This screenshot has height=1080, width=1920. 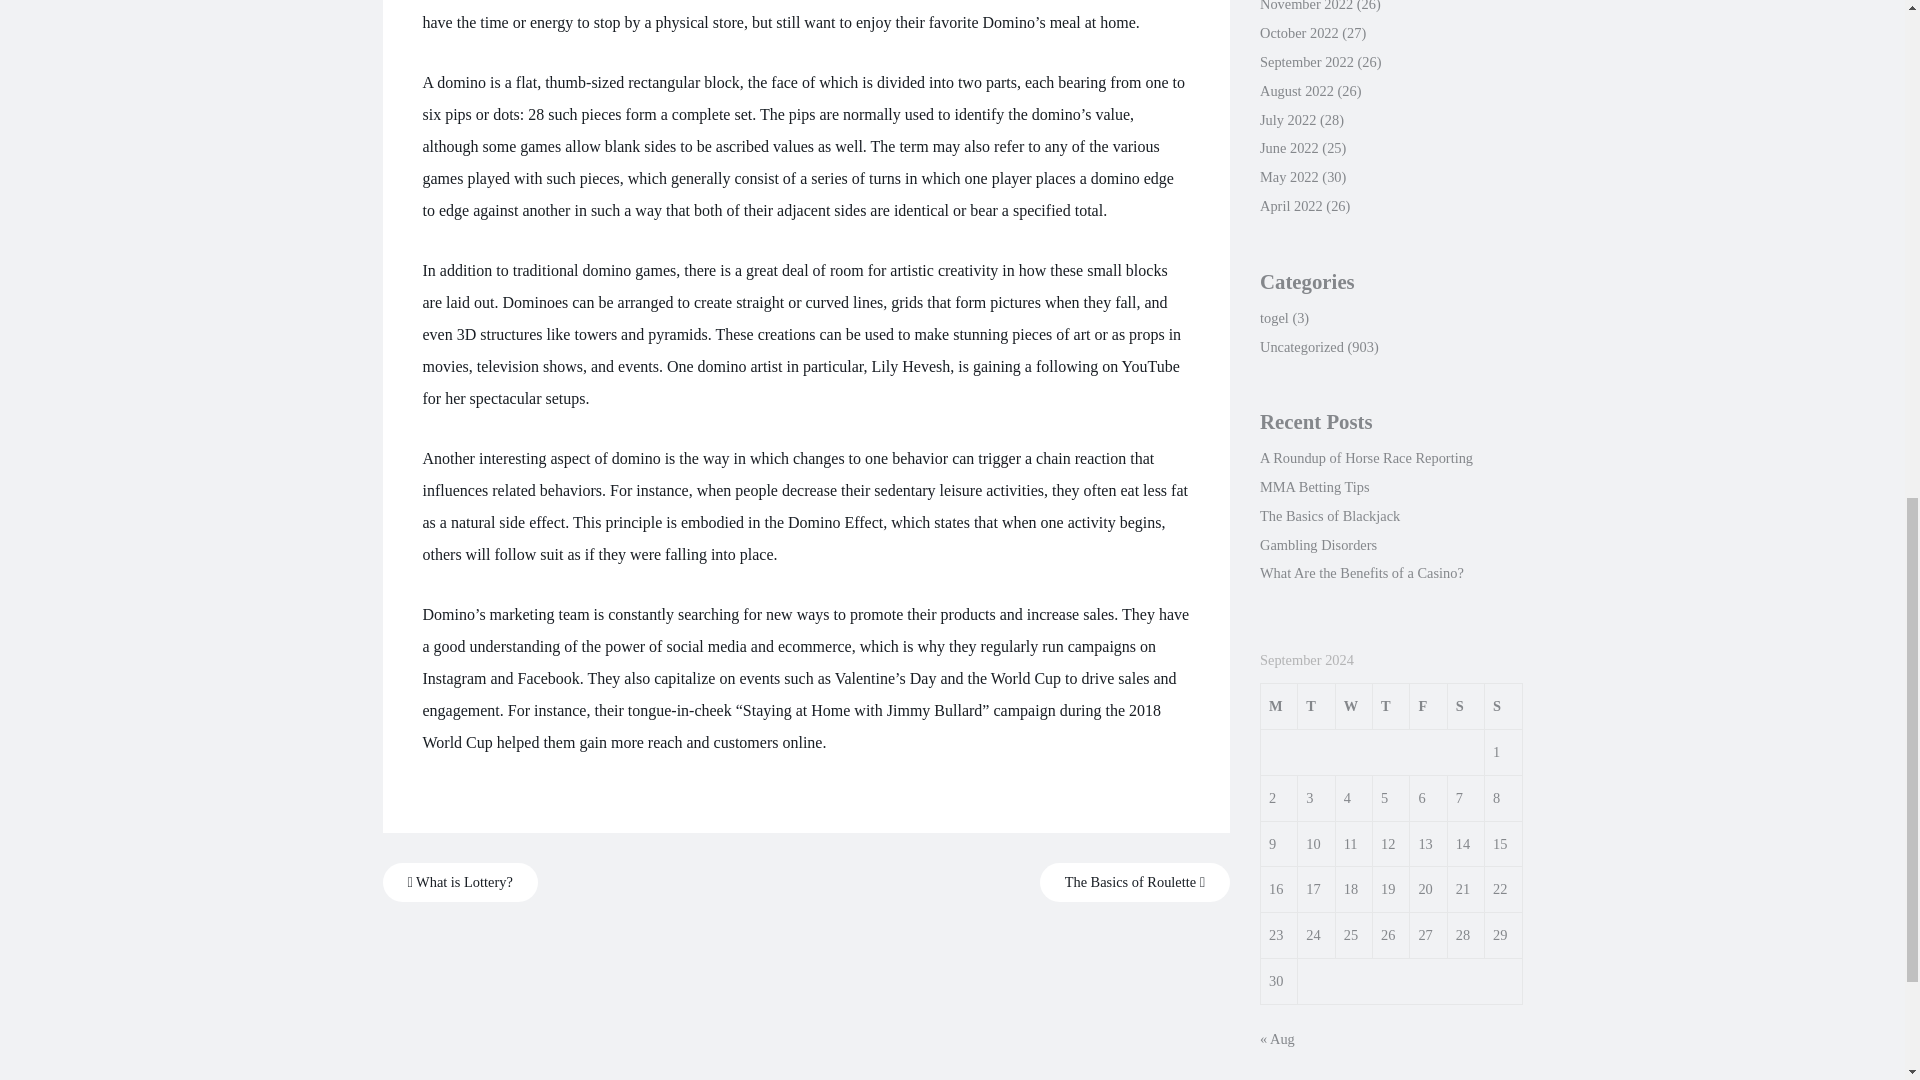 I want to click on November 2022, so click(x=1306, y=6).